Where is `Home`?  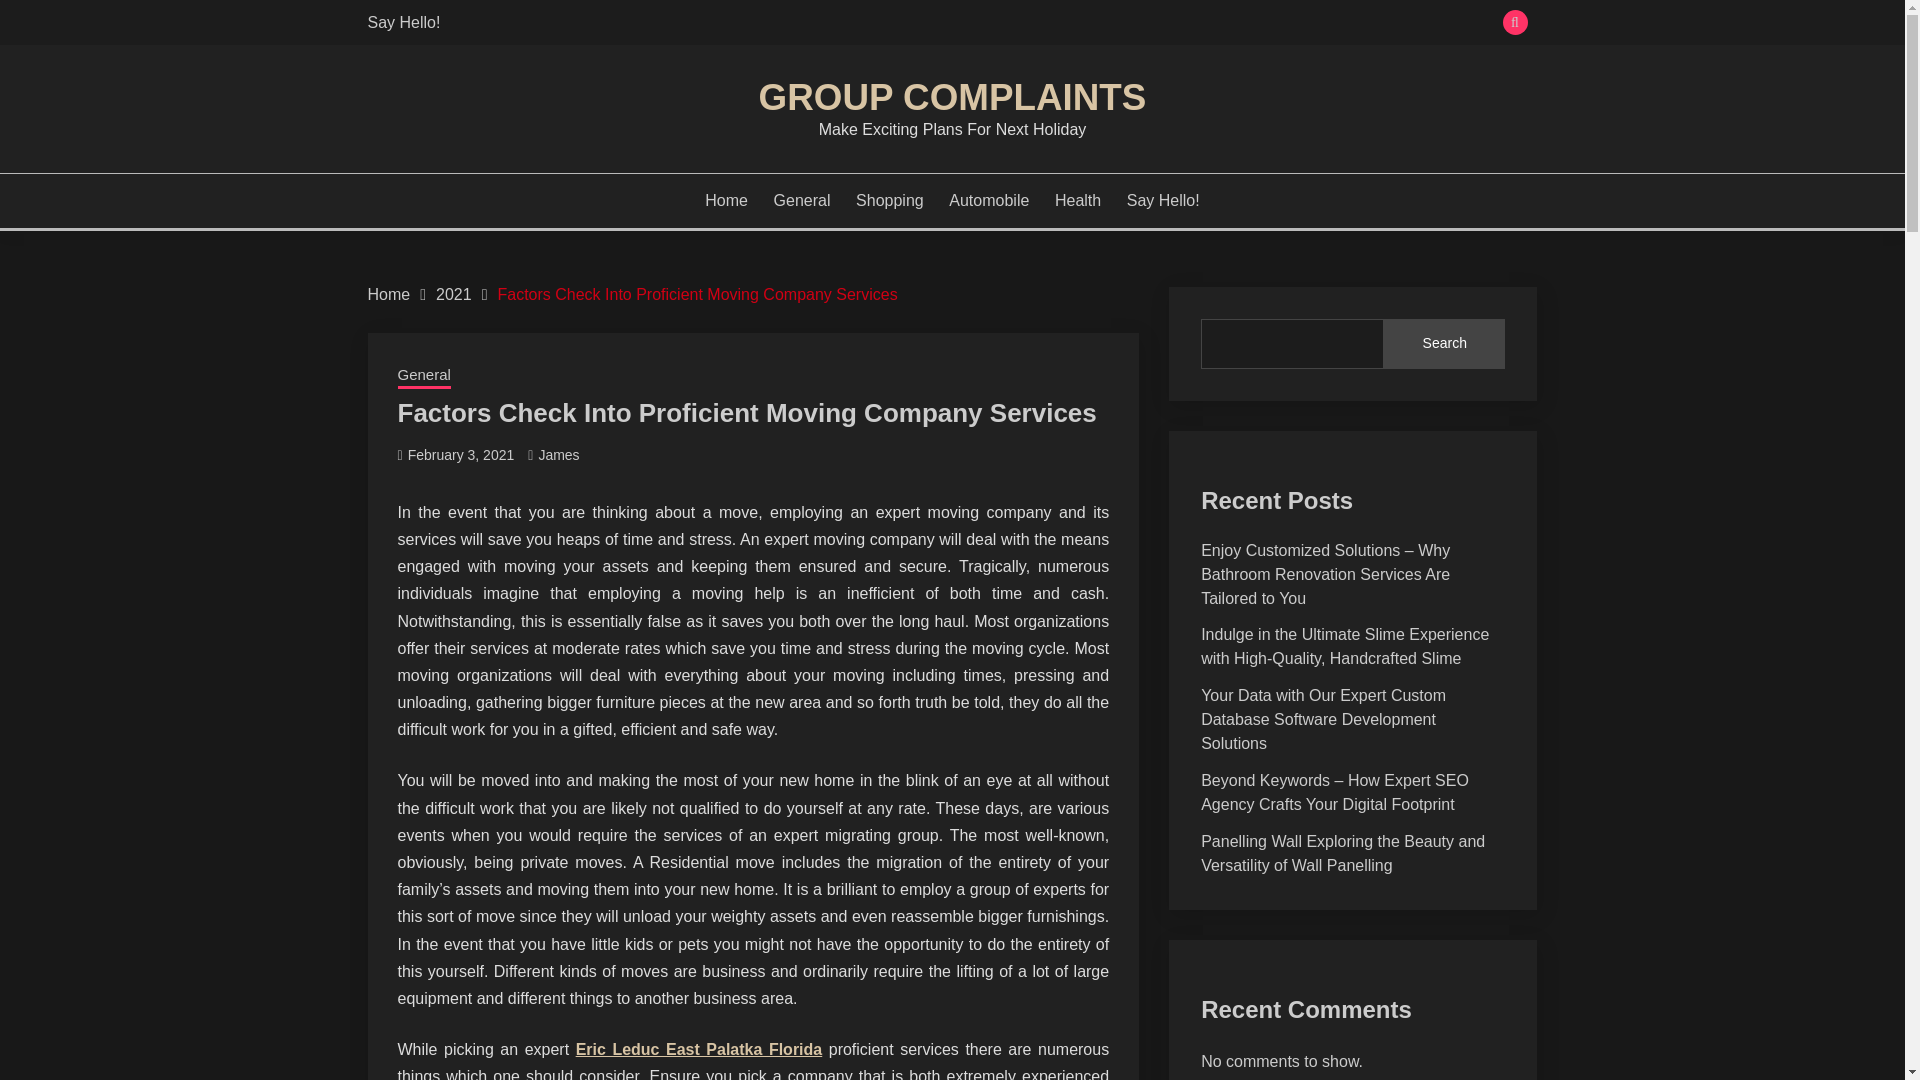
Home is located at coordinates (389, 294).